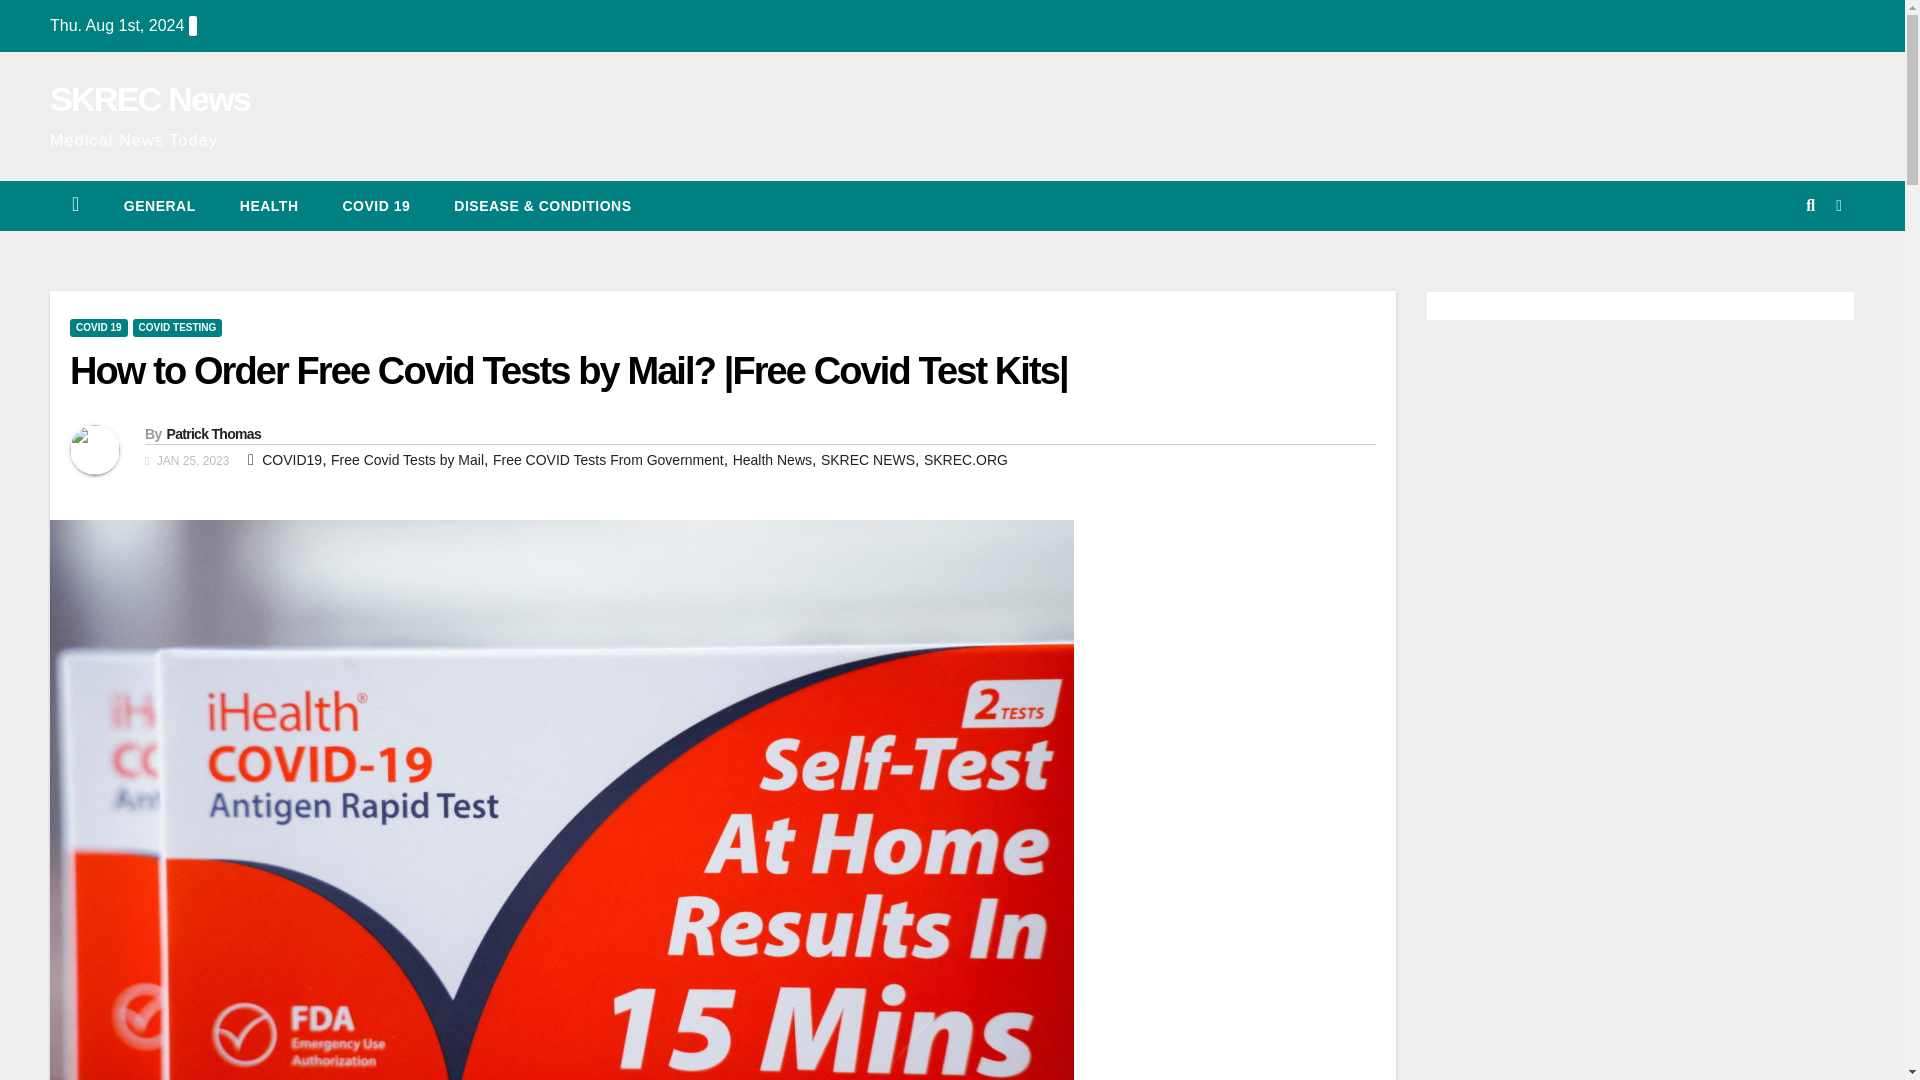 This screenshot has height=1080, width=1920. What do you see at coordinates (160, 206) in the screenshot?
I see `GENERAL` at bounding box center [160, 206].